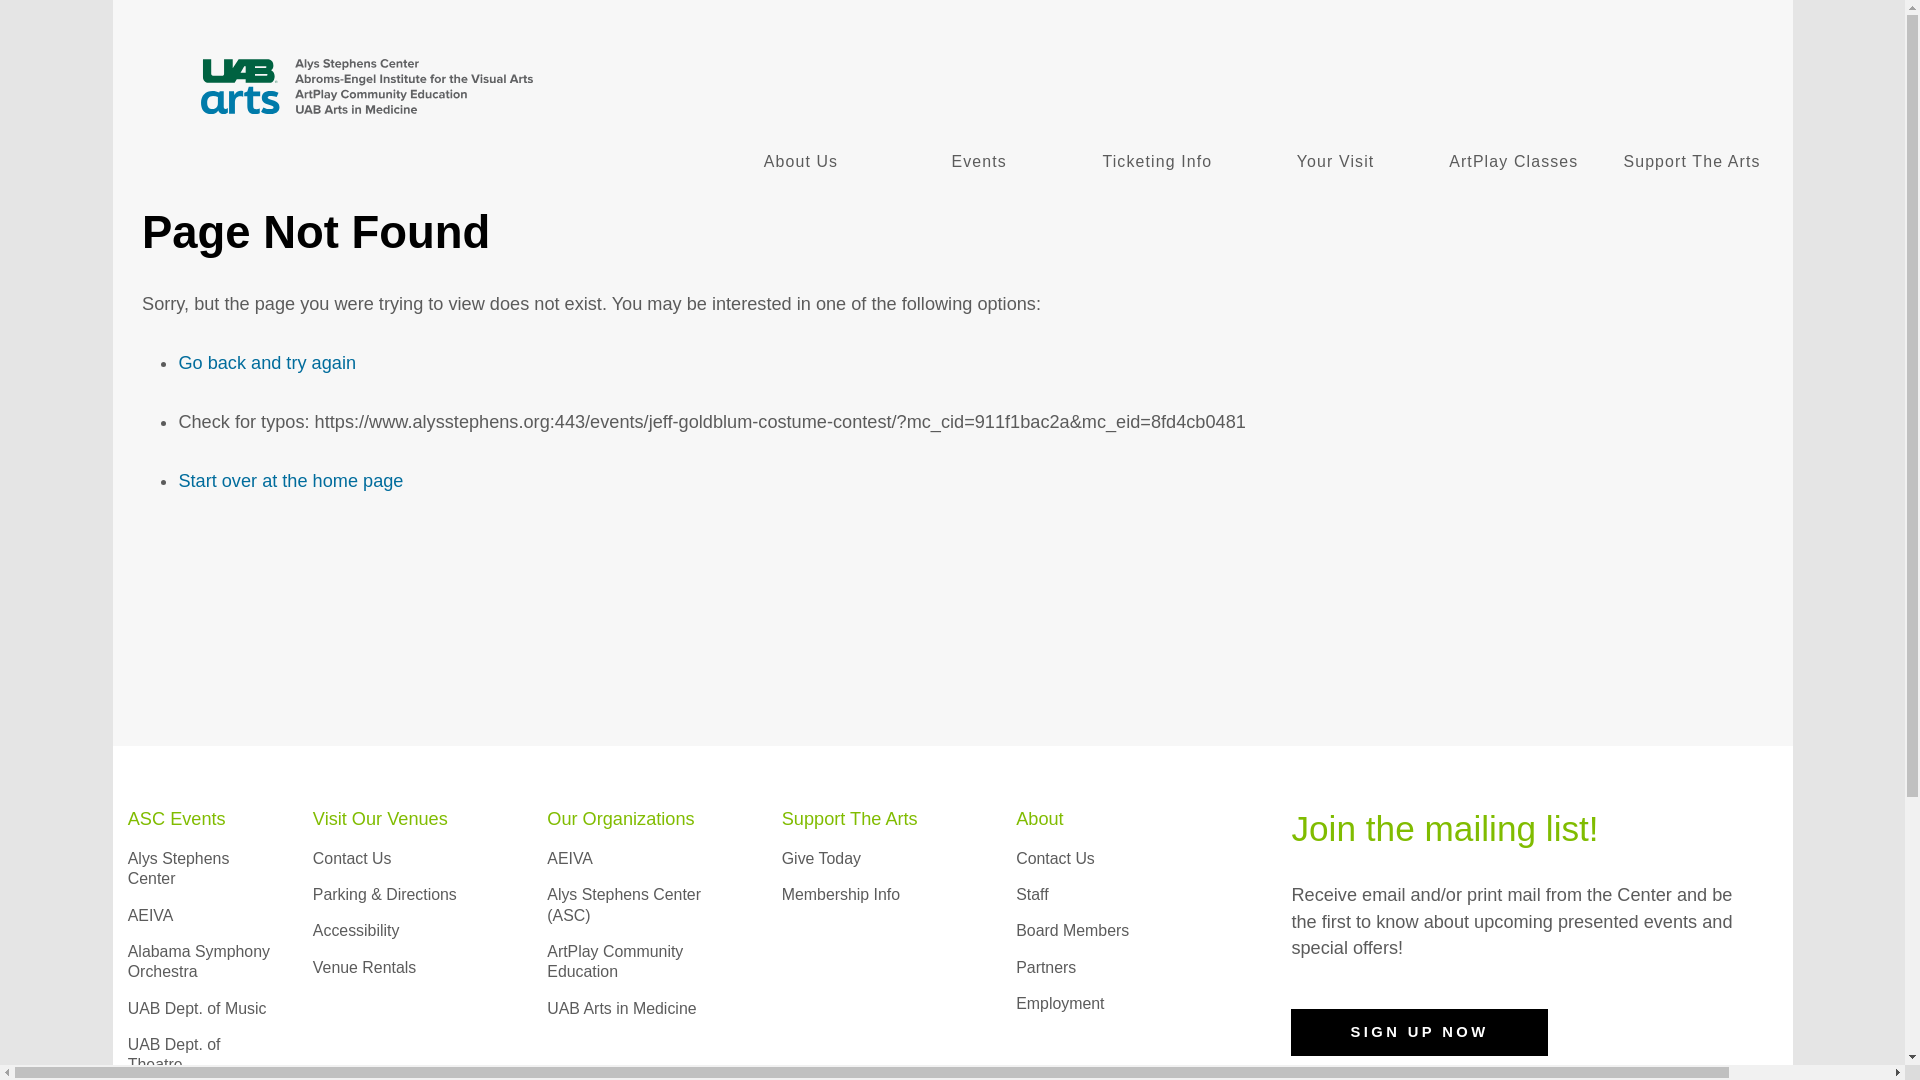  Describe the element at coordinates (290, 480) in the screenshot. I see `Start over at the home page` at that location.